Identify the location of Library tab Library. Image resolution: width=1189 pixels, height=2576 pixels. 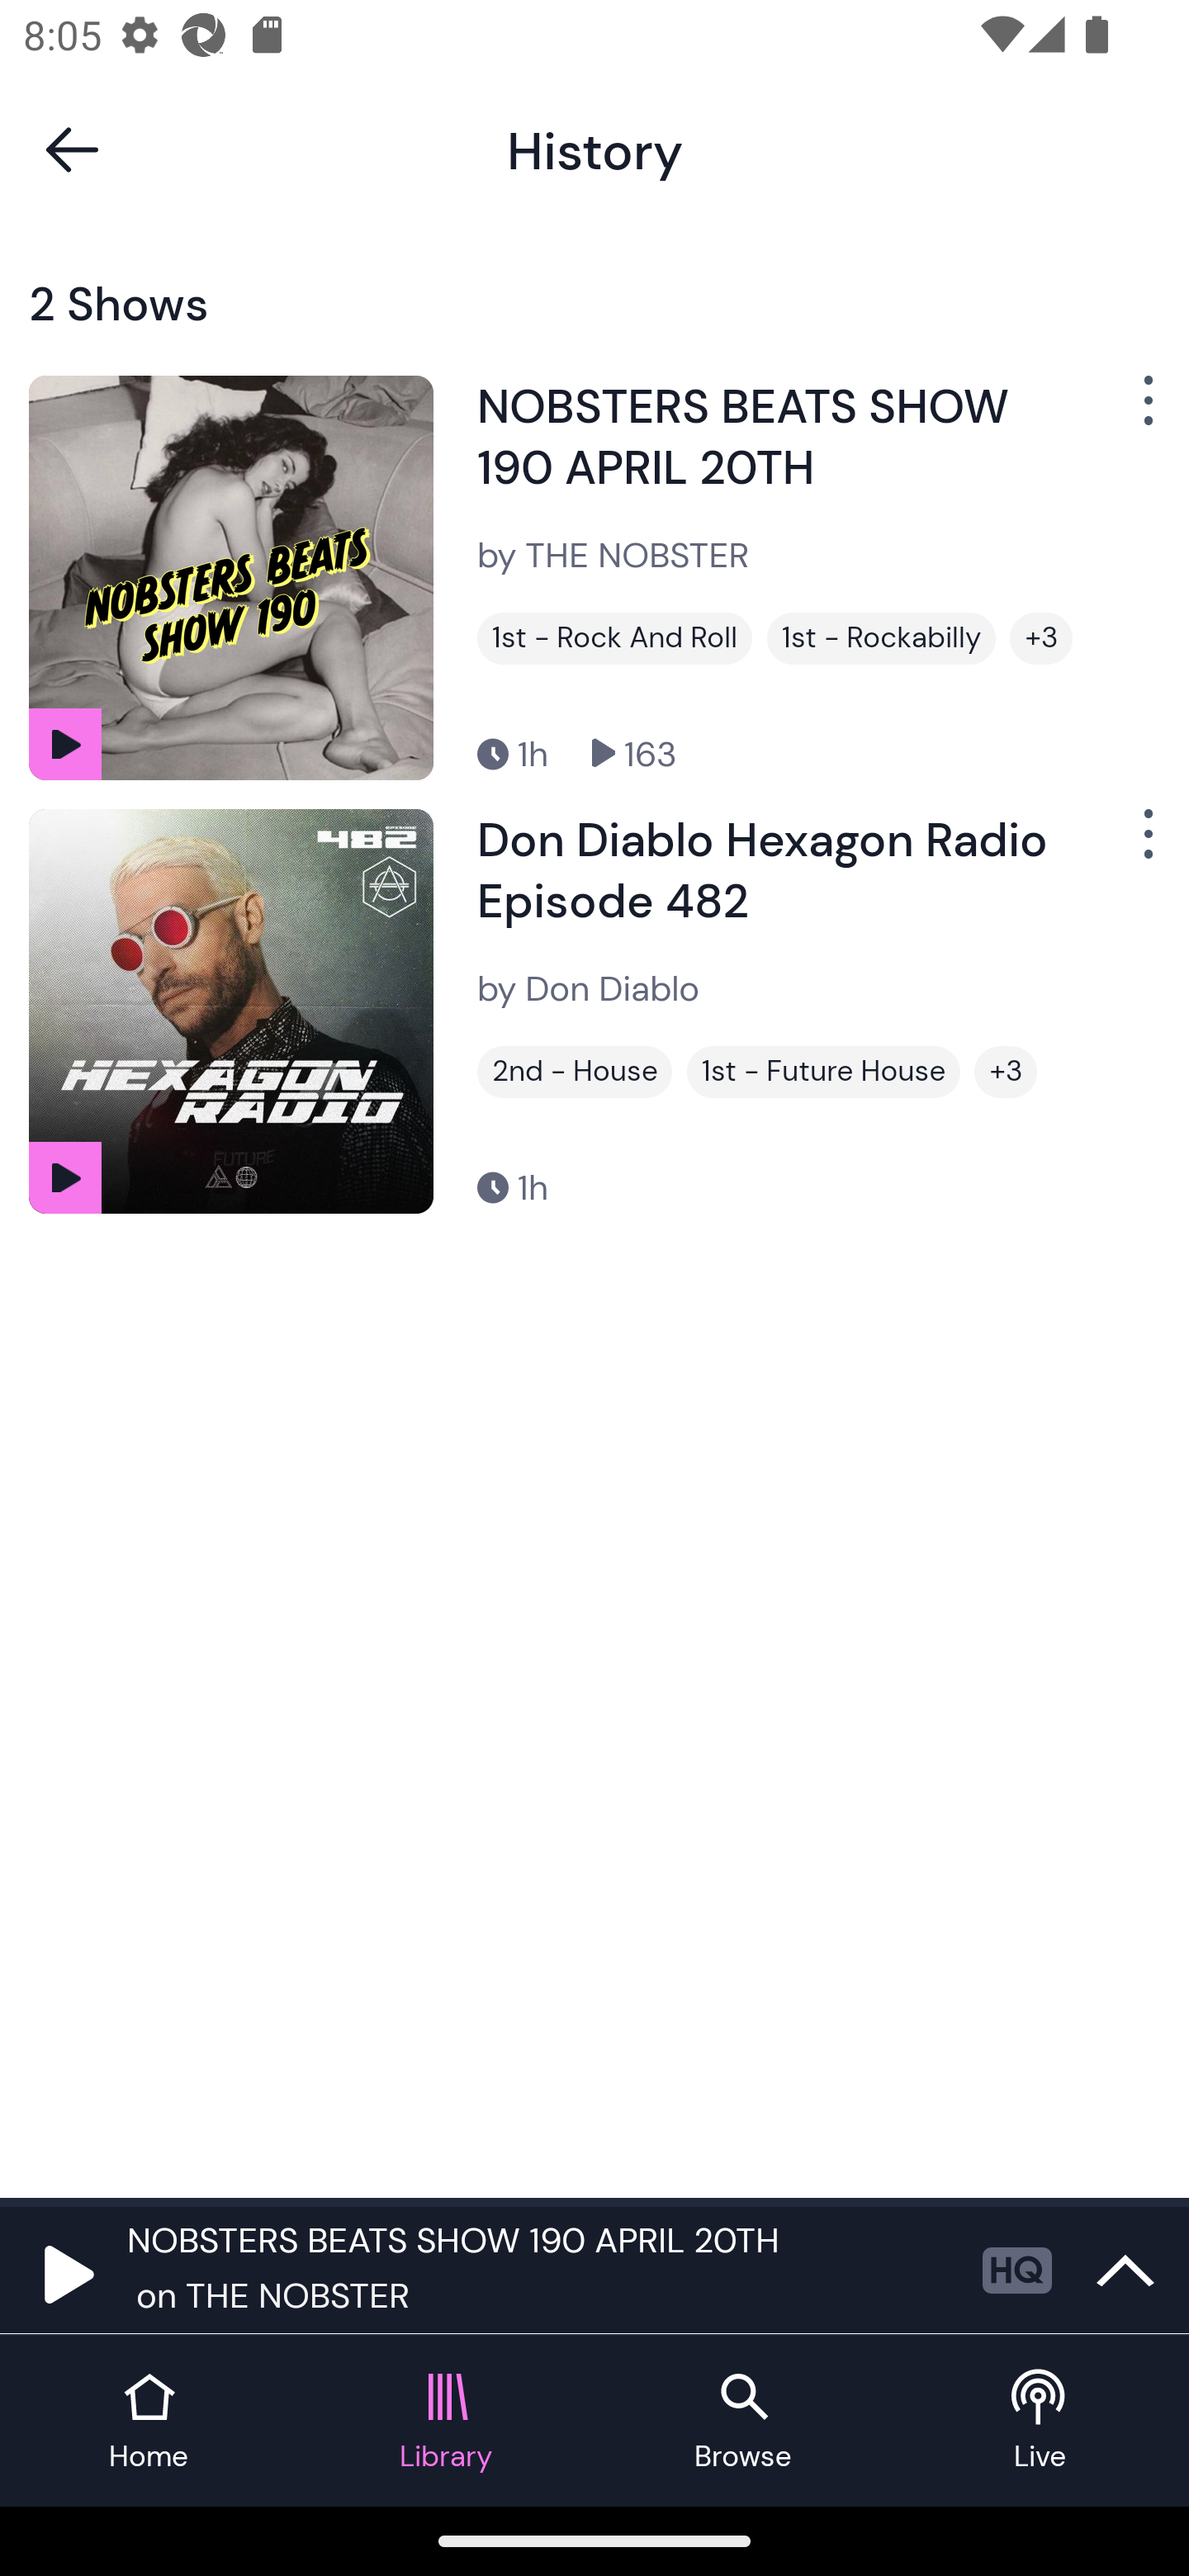
(446, 2421).